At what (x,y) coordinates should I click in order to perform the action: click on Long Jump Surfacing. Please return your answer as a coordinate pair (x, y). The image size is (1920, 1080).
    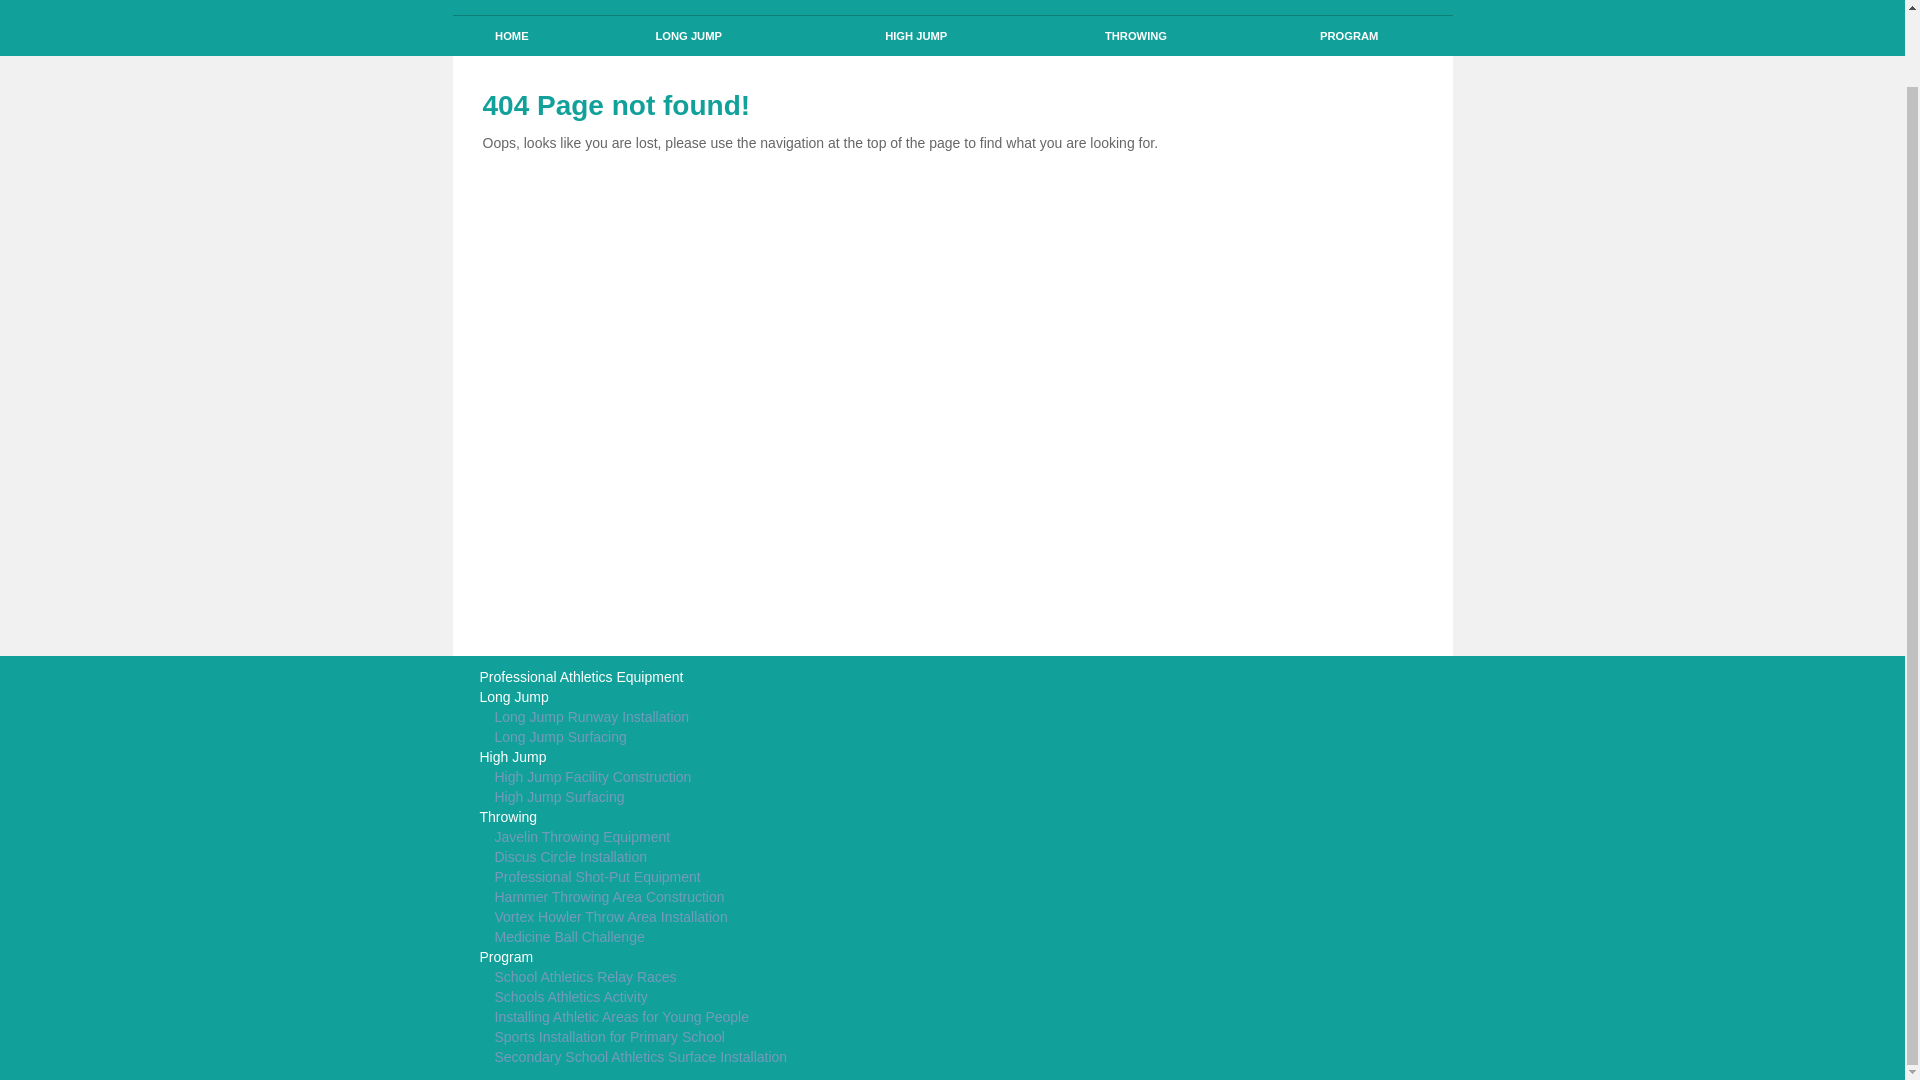
    Looking at the image, I should click on (790, 738).